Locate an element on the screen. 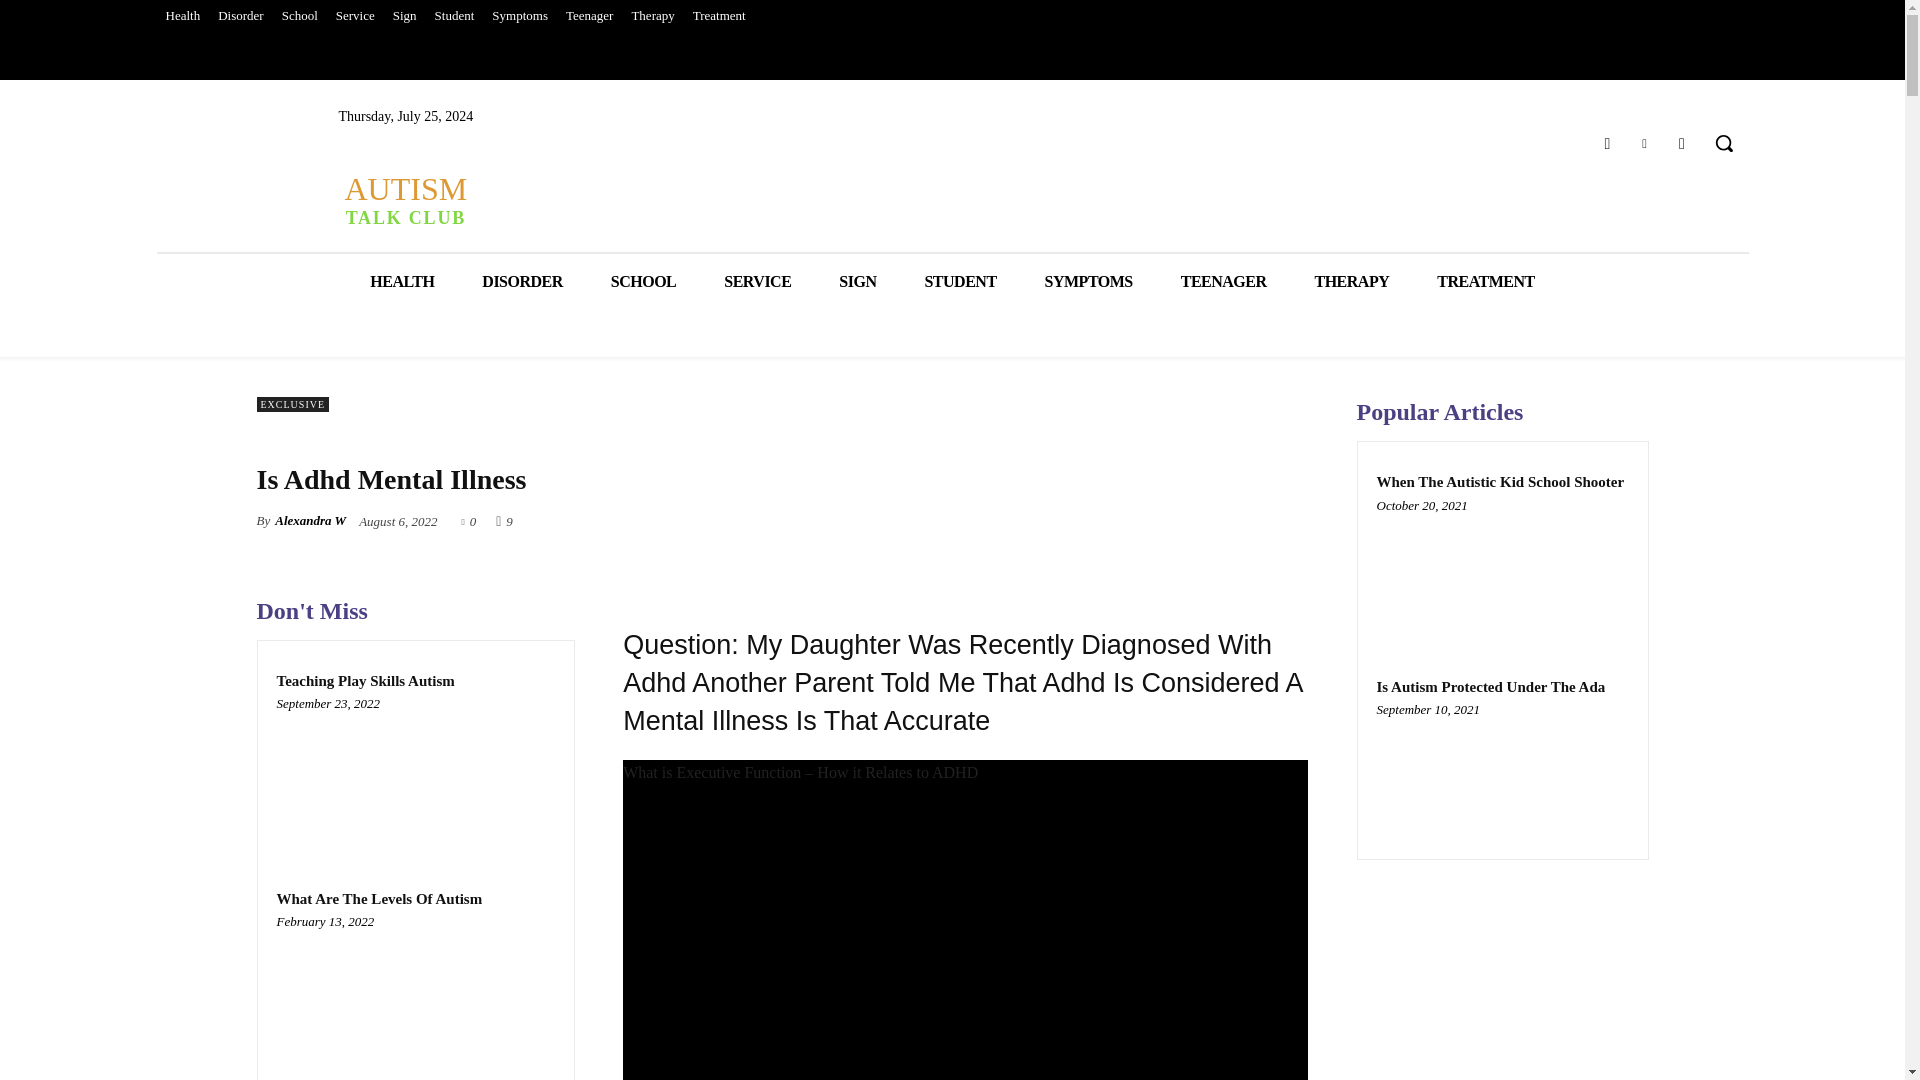 Image resolution: width=1920 pixels, height=1080 pixels. What Are The Levels Of Autism is located at coordinates (378, 899).